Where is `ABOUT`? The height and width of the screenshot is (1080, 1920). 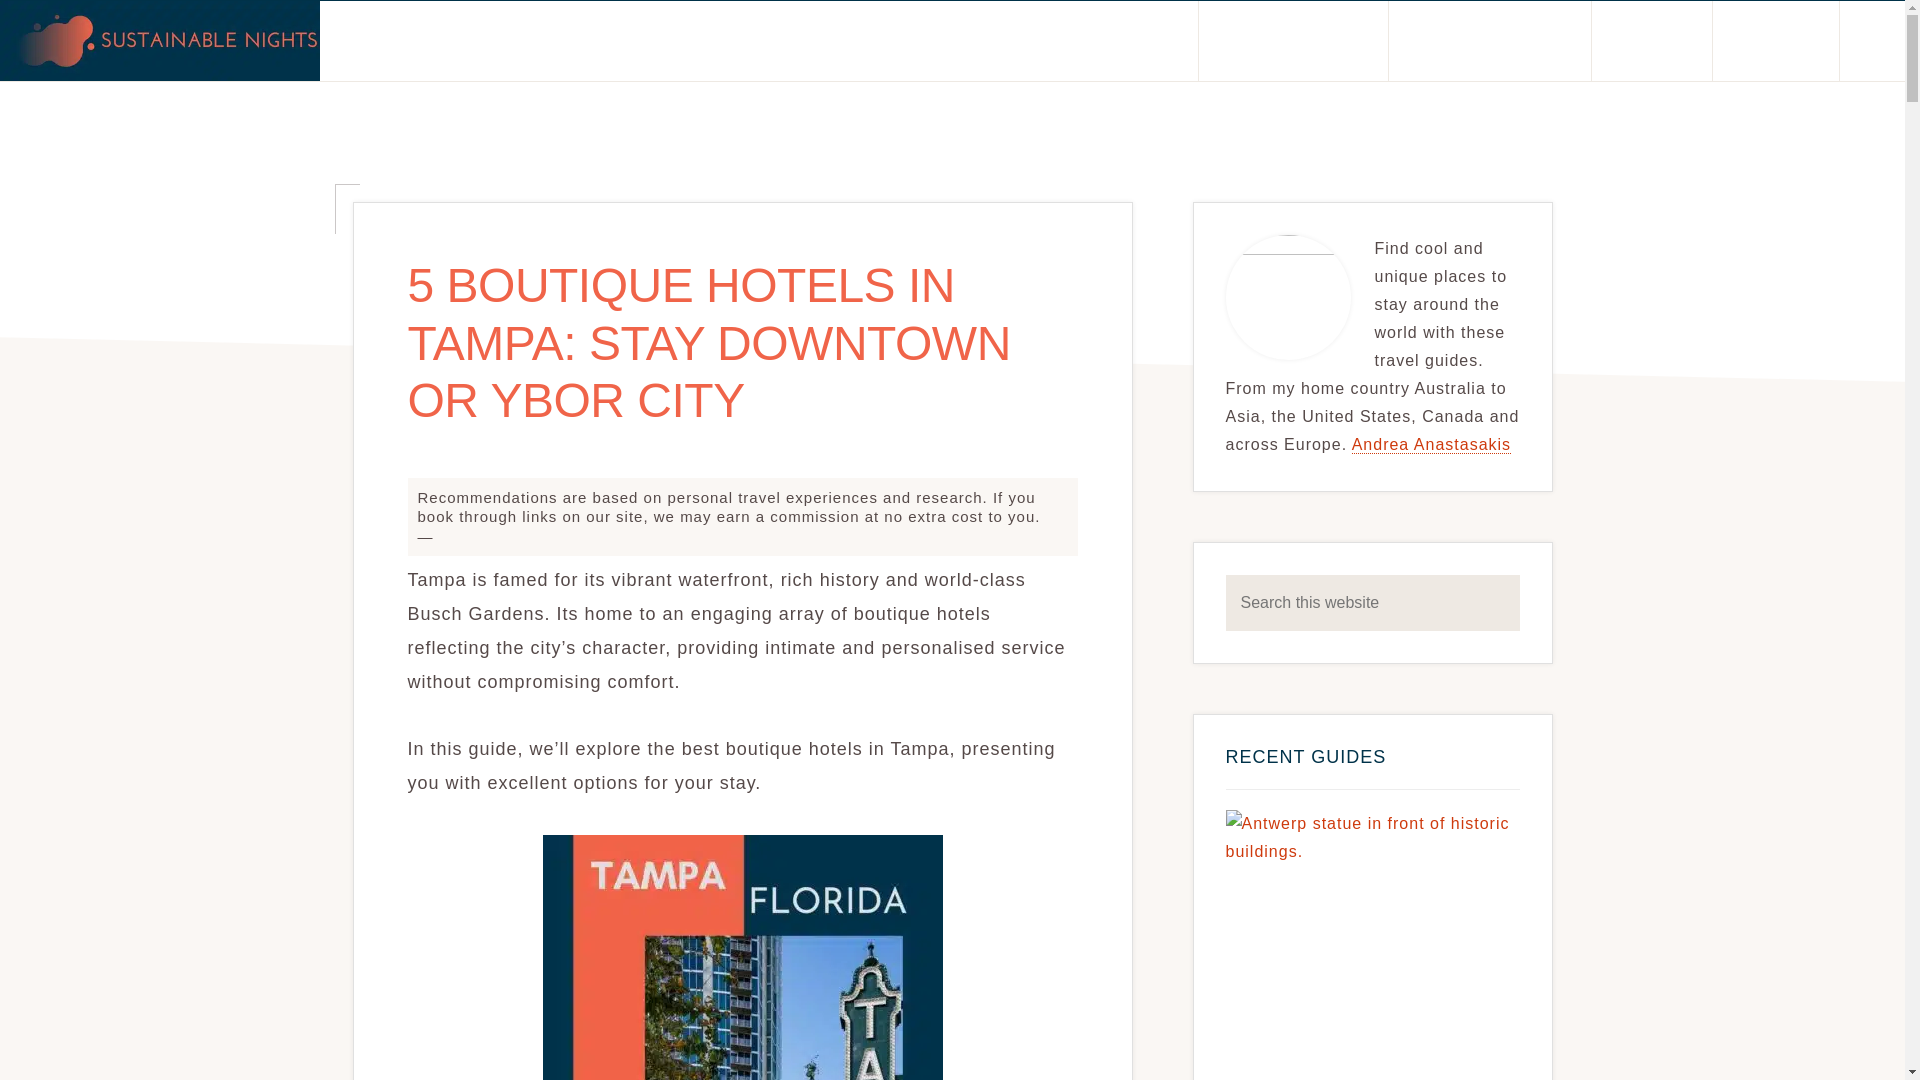 ABOUT is located at coordinates (1138, 41).